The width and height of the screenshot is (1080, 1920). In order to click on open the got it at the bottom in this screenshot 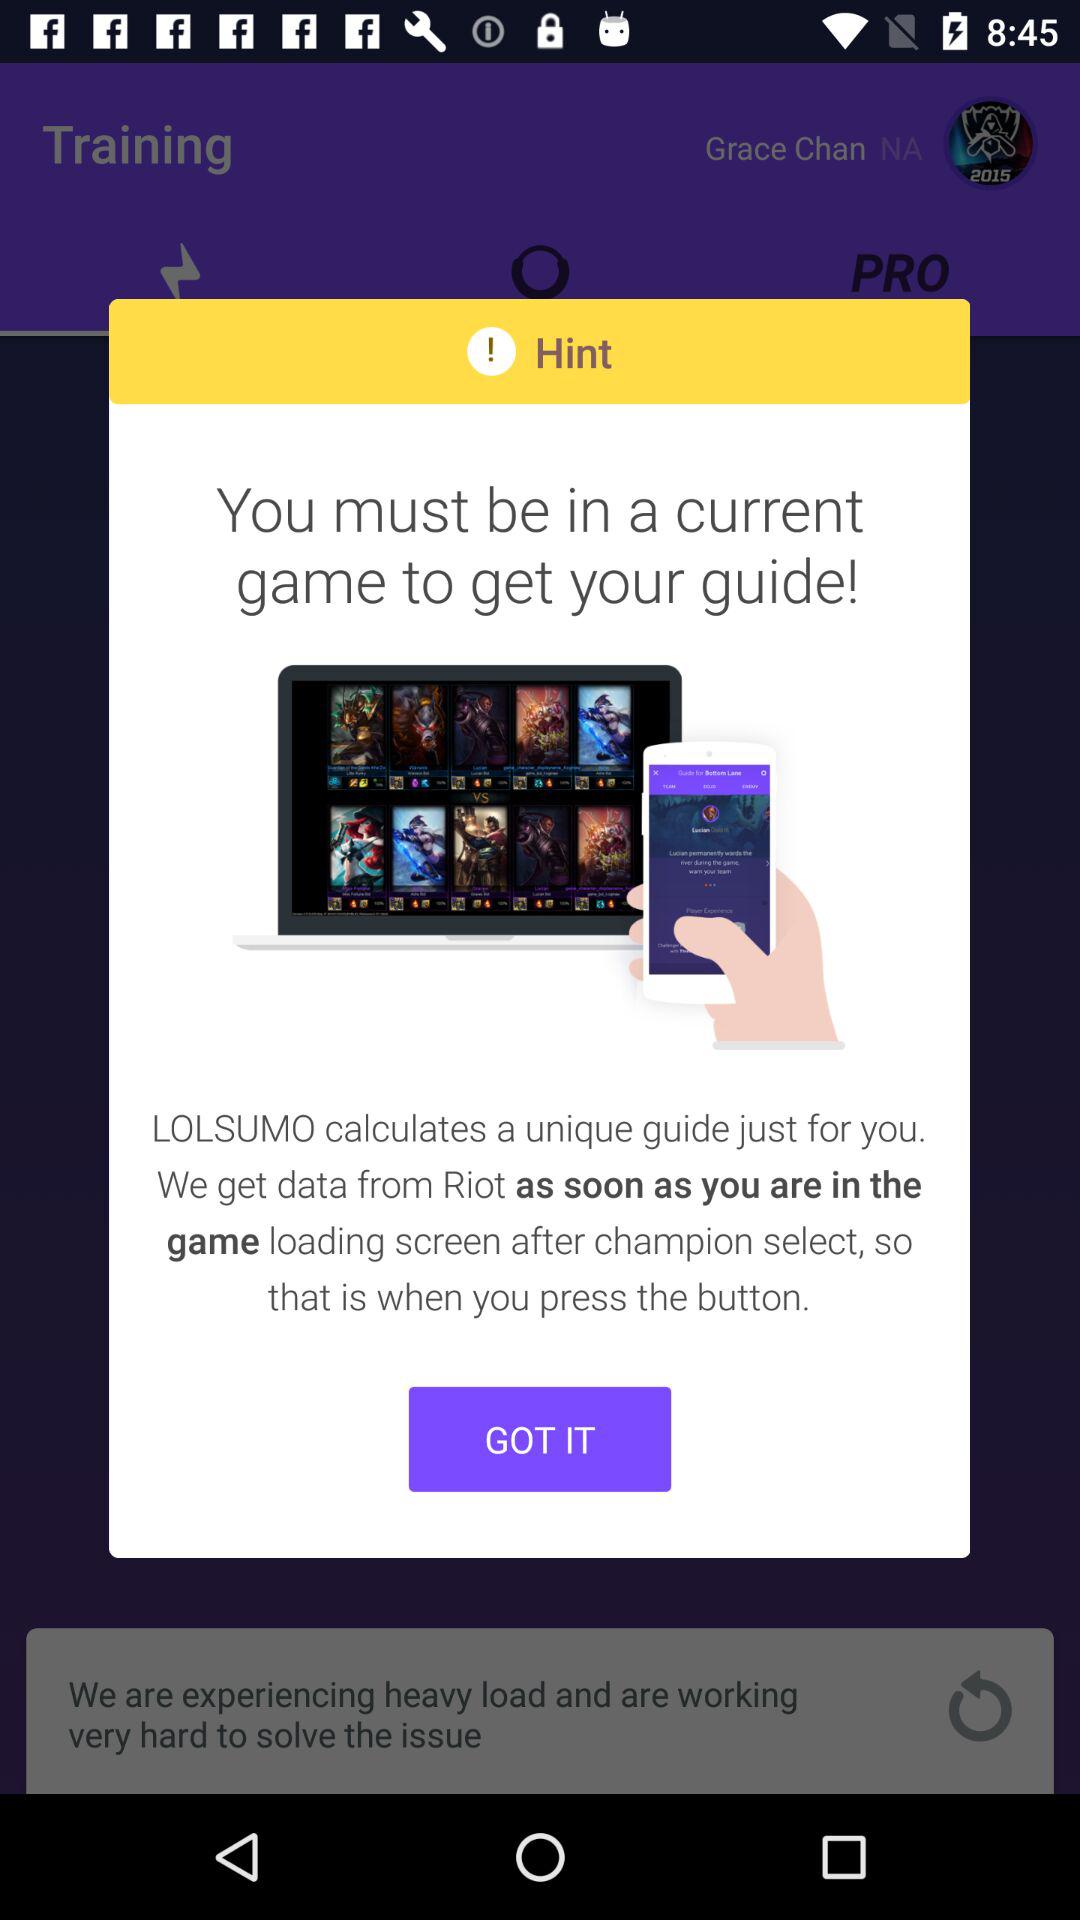, I will do `click(540, 1438)`.